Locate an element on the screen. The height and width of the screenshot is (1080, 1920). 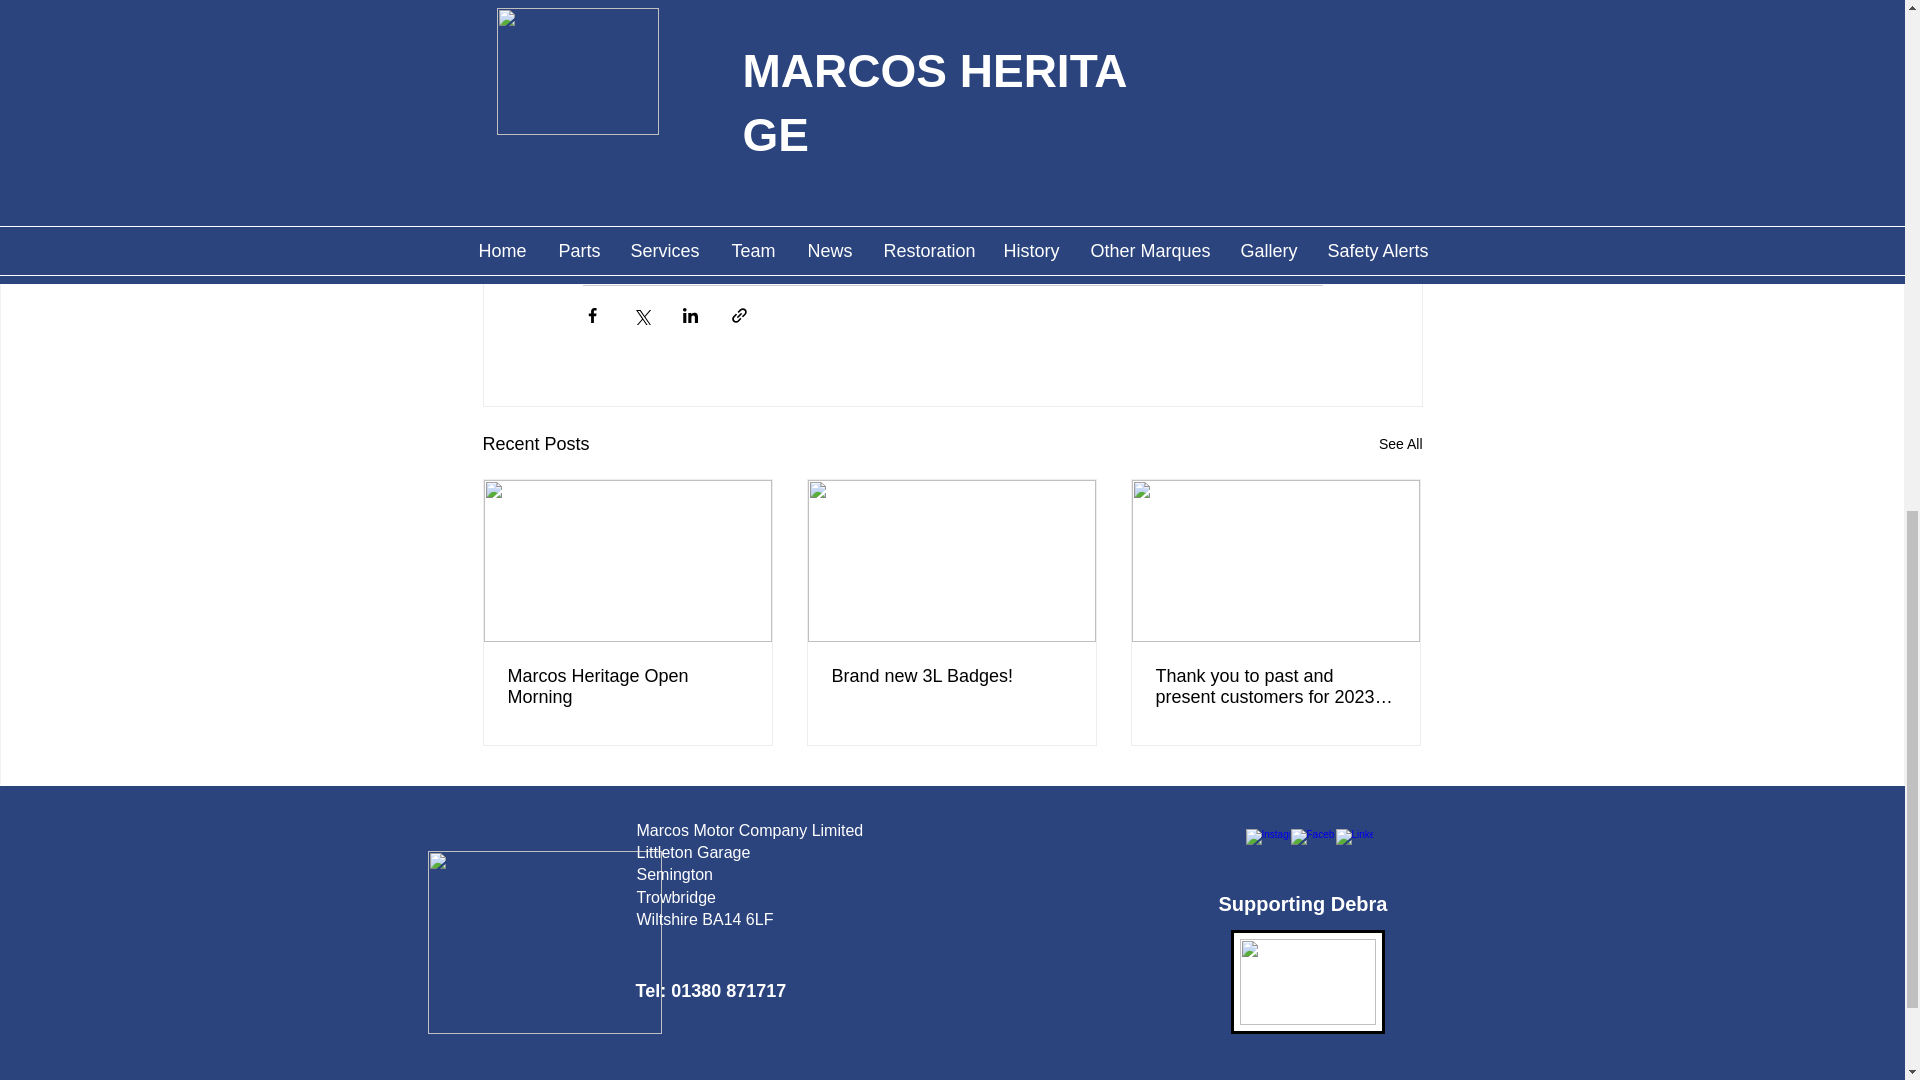
Marcos Heritage Open Morning is located at coordinates (628, 687).